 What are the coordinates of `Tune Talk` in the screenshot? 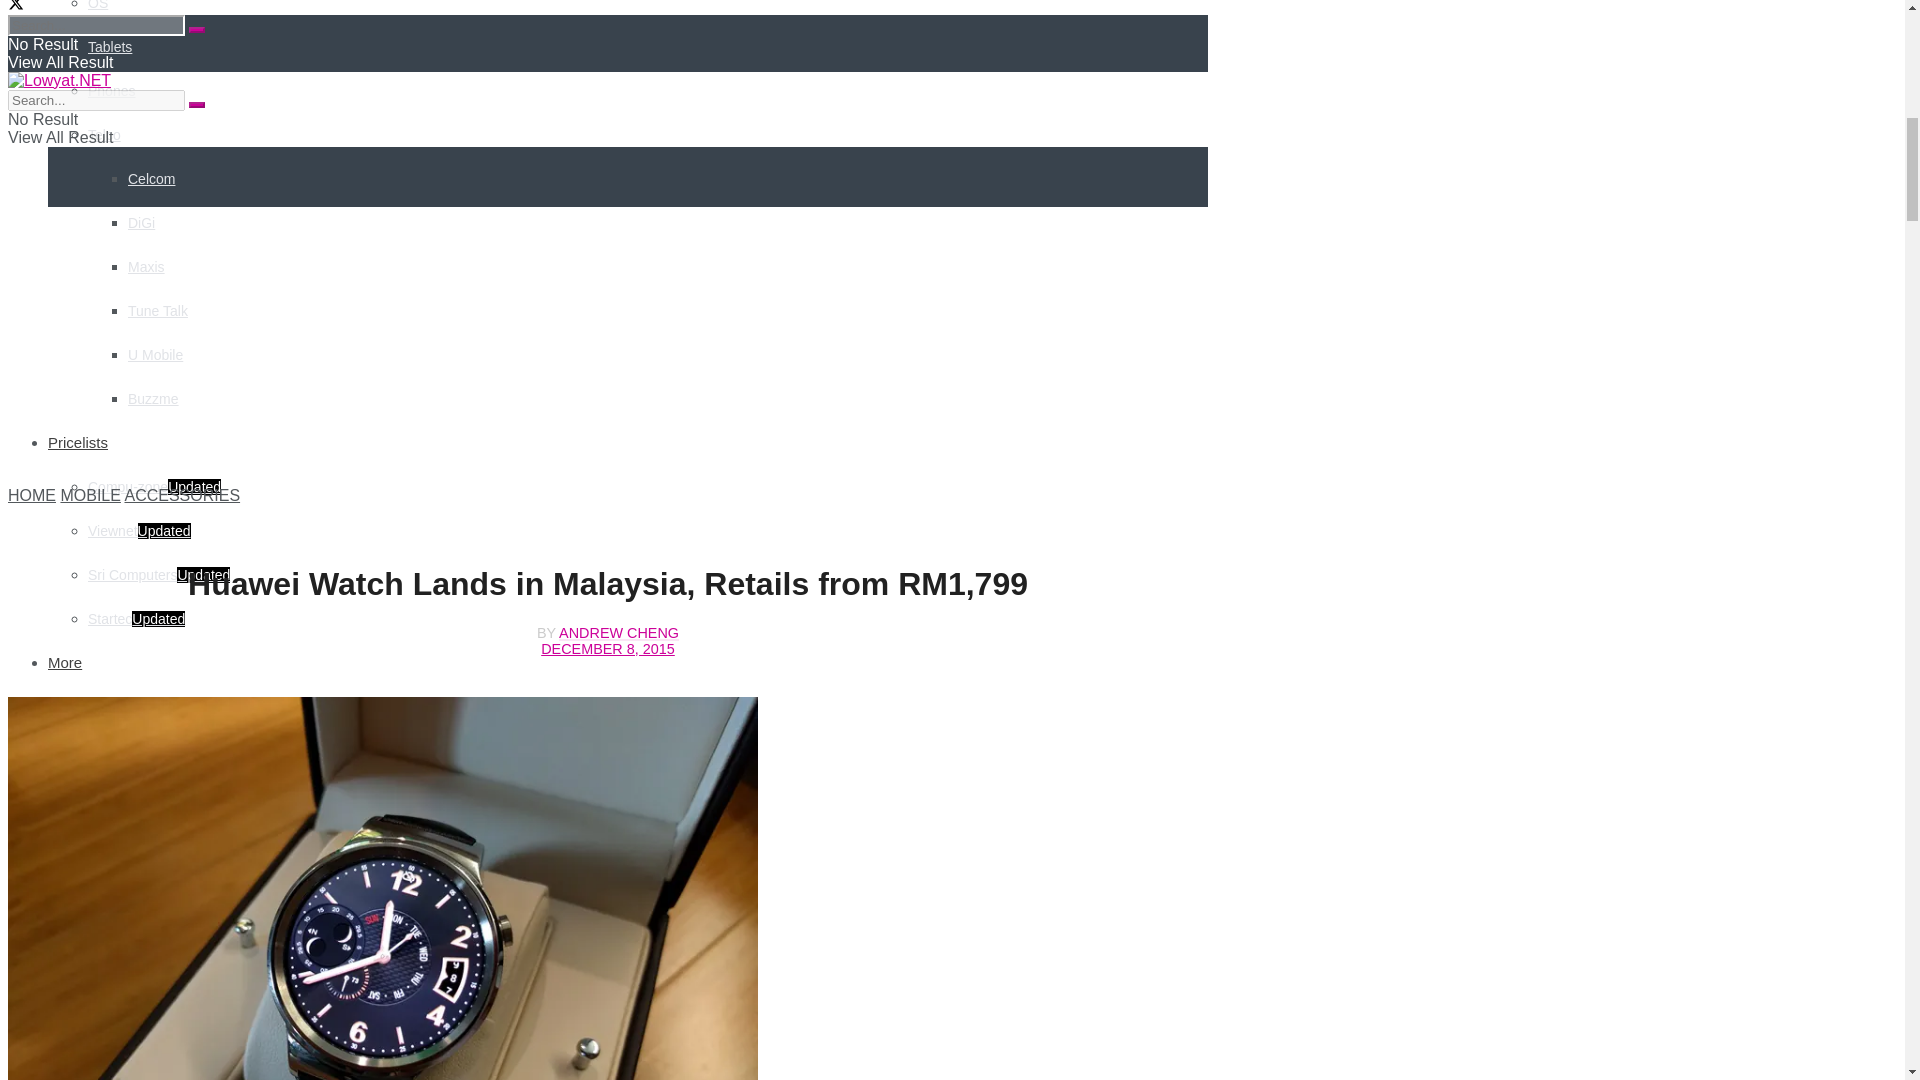 It's located at (158, 310).